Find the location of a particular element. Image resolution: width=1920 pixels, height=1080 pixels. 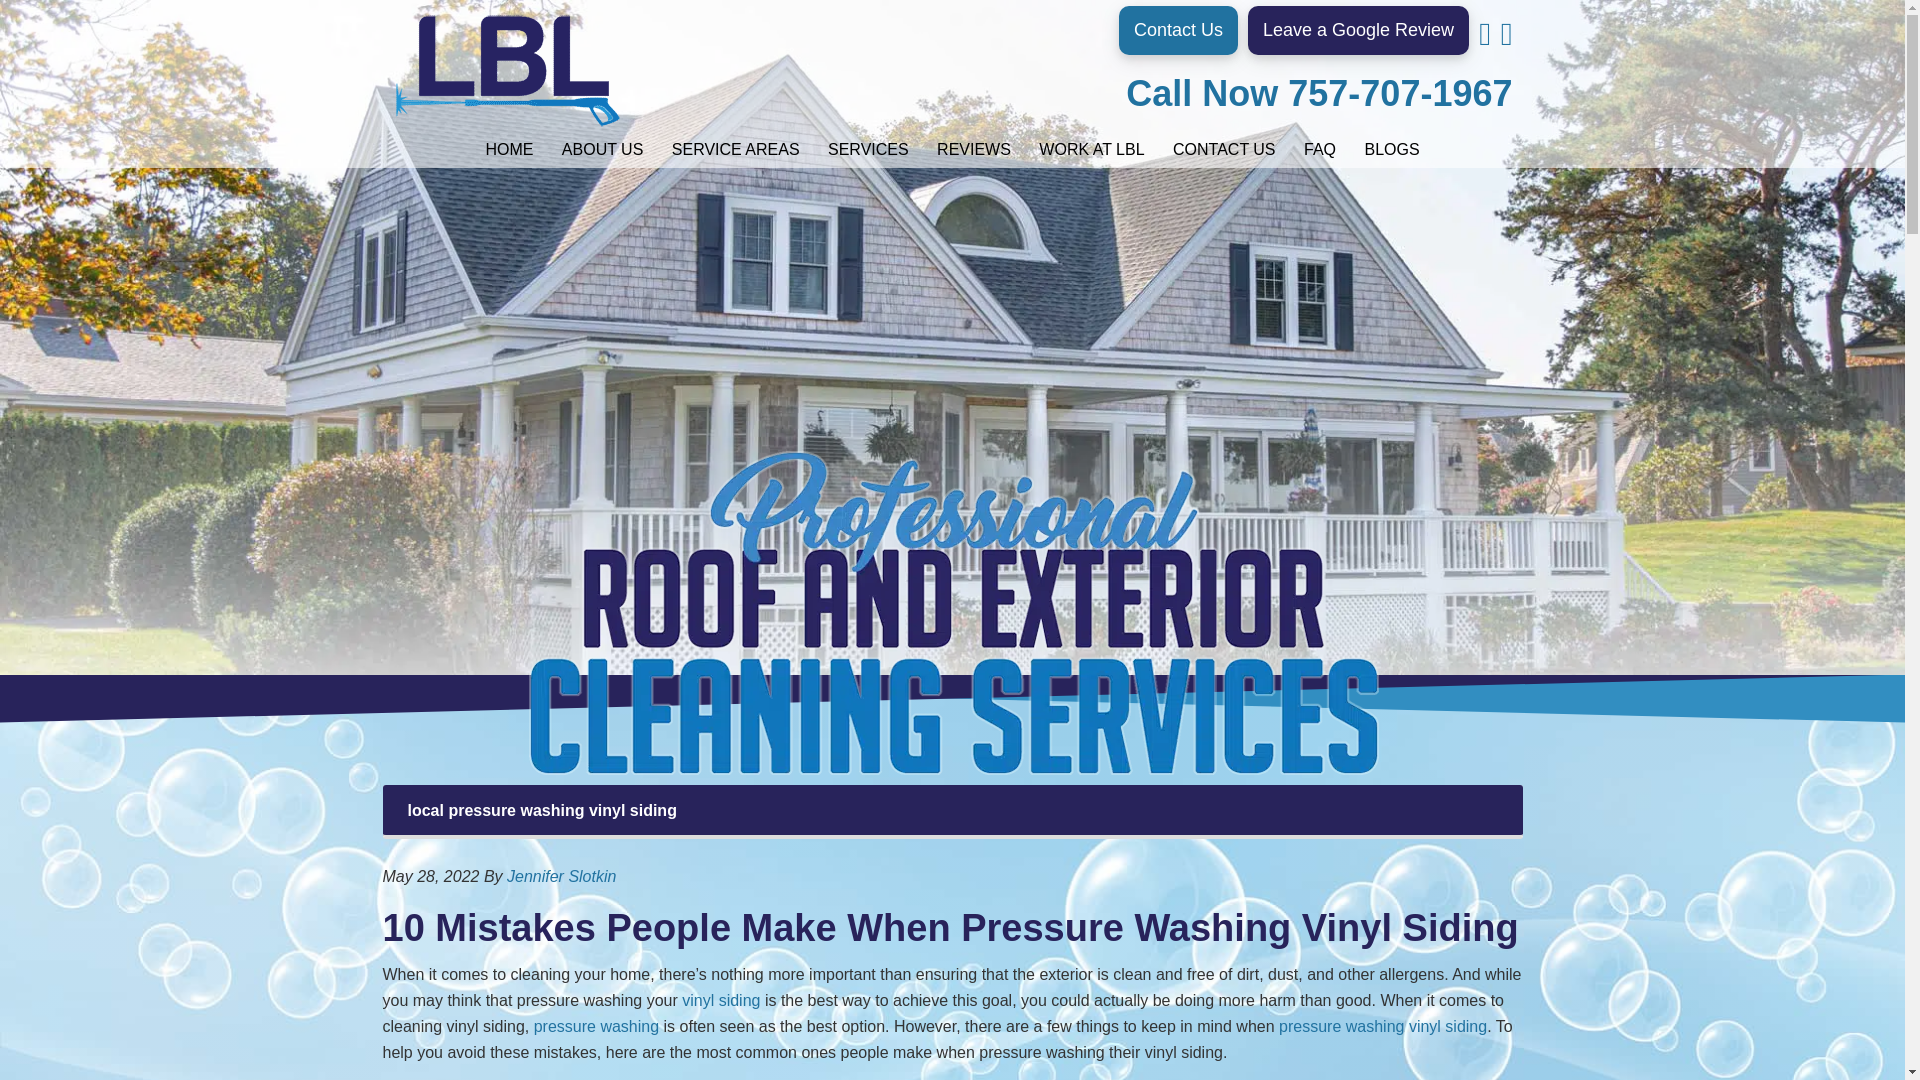

ABOUT US is located at coordinates (602, 150).